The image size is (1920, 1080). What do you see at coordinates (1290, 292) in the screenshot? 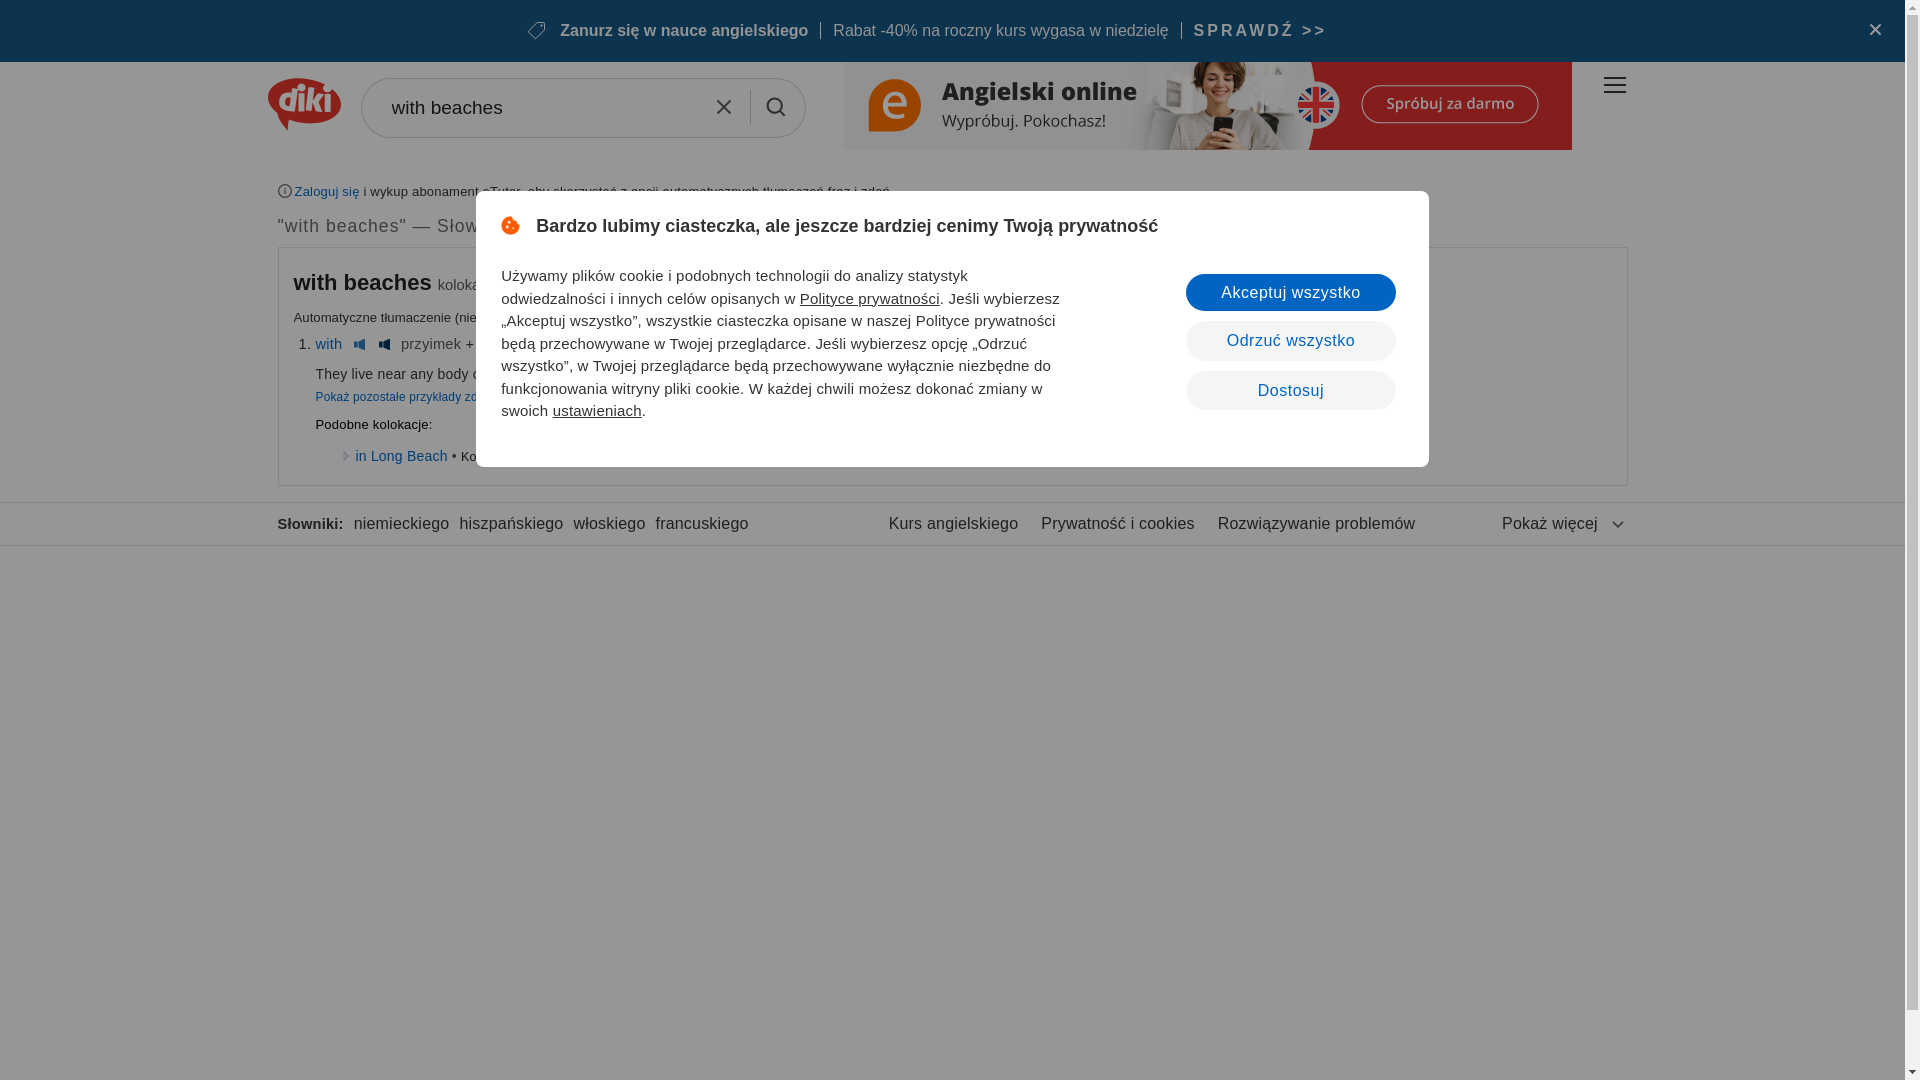
I see `Akceptuj wszystko` at bounding box center [1290, 292].